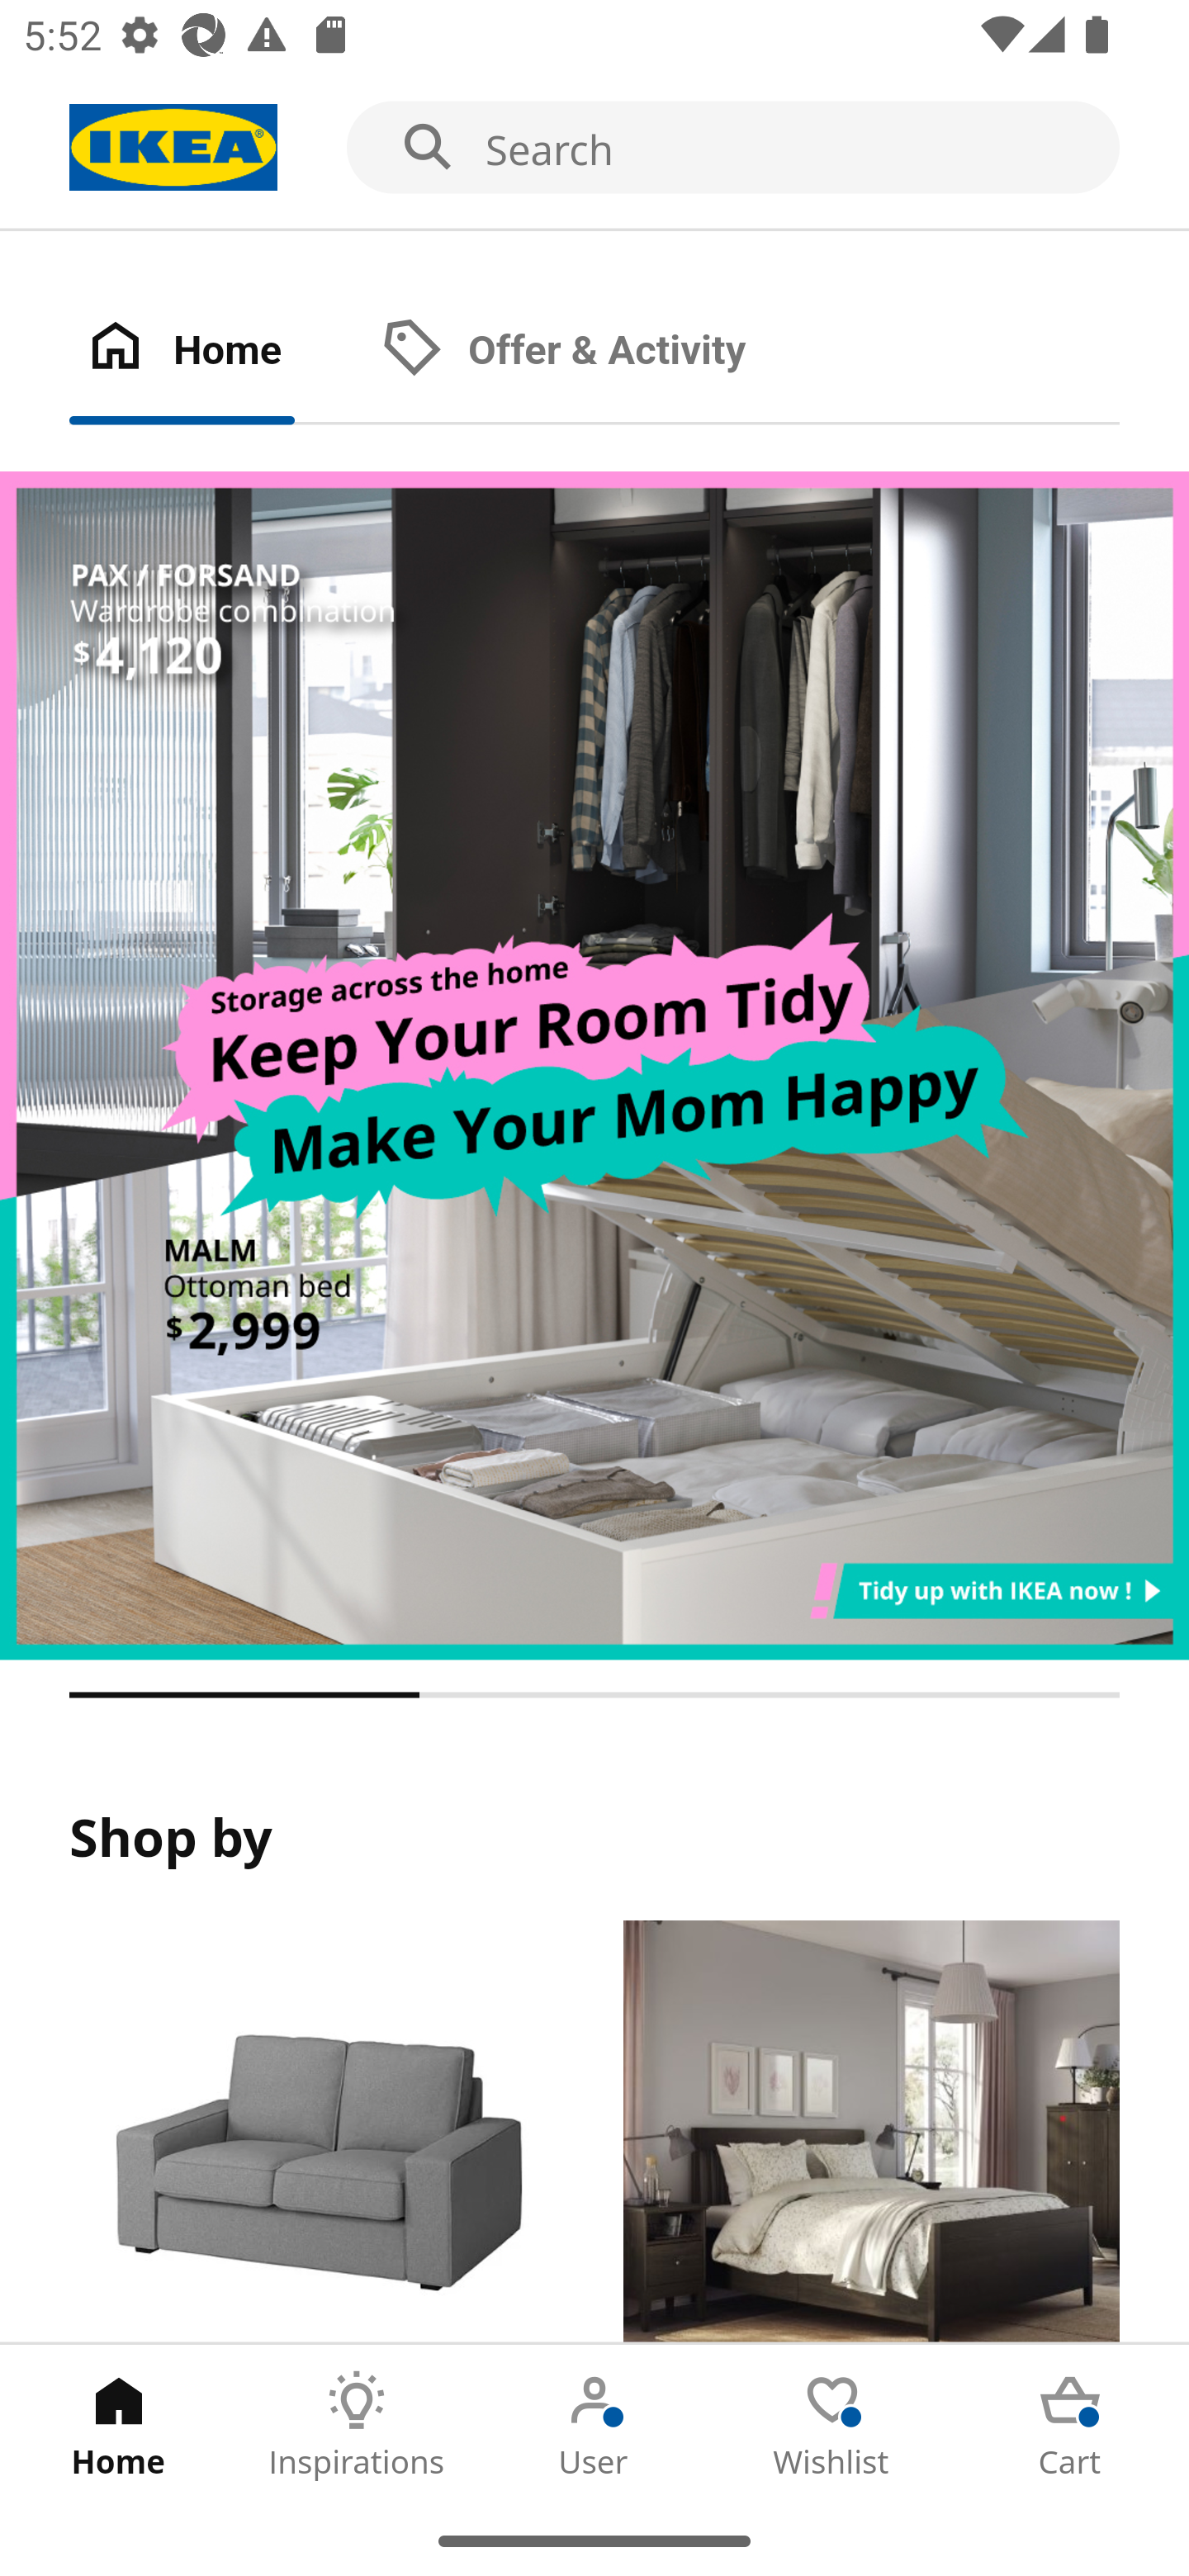 The width and height of the screenshot is (1189, 2576). What do you see at coordinates (1070, 2425) in the screenshot?
I see `Cart
Tab 5 of 5` at bounding box center [1070, 2425].